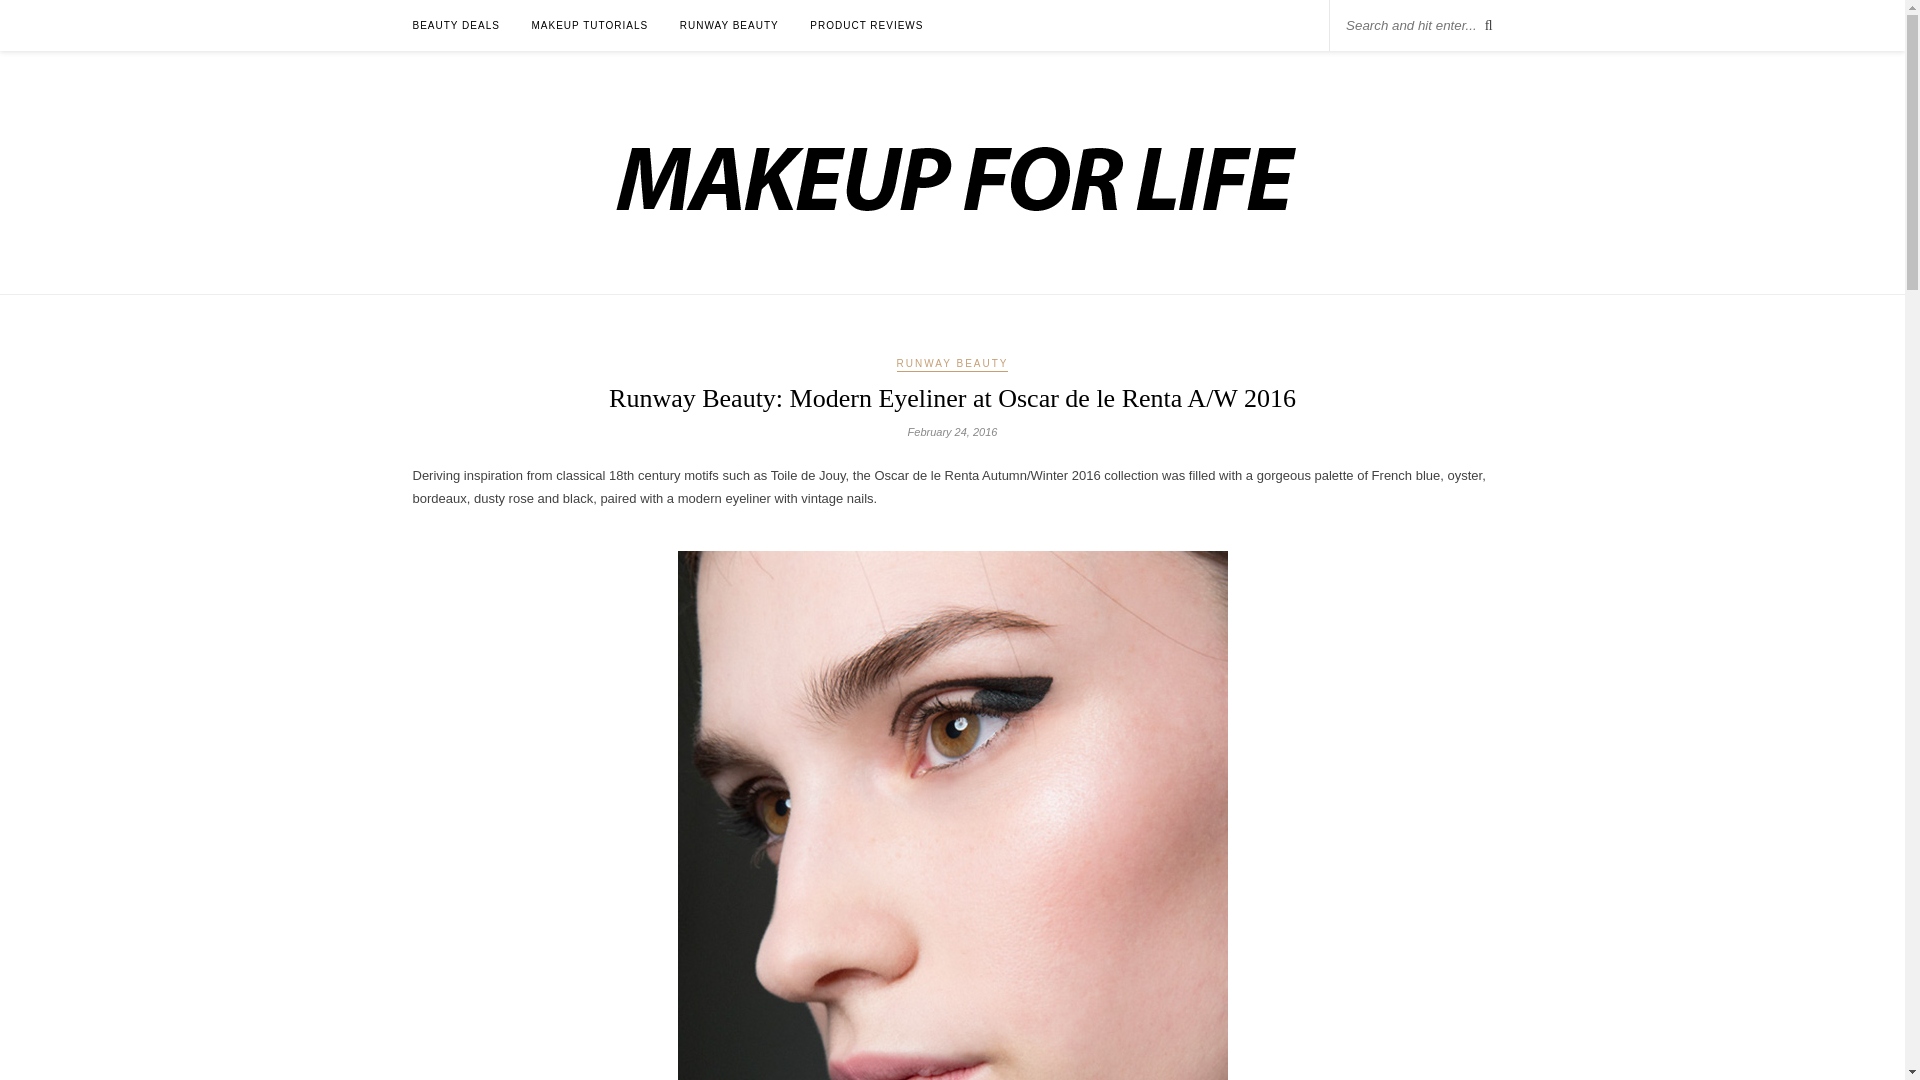  What do you see at coordinates (590, 25) in the screenshot?
I see `MAKEUP TUTORIALS` at bounding box center [590, 25].